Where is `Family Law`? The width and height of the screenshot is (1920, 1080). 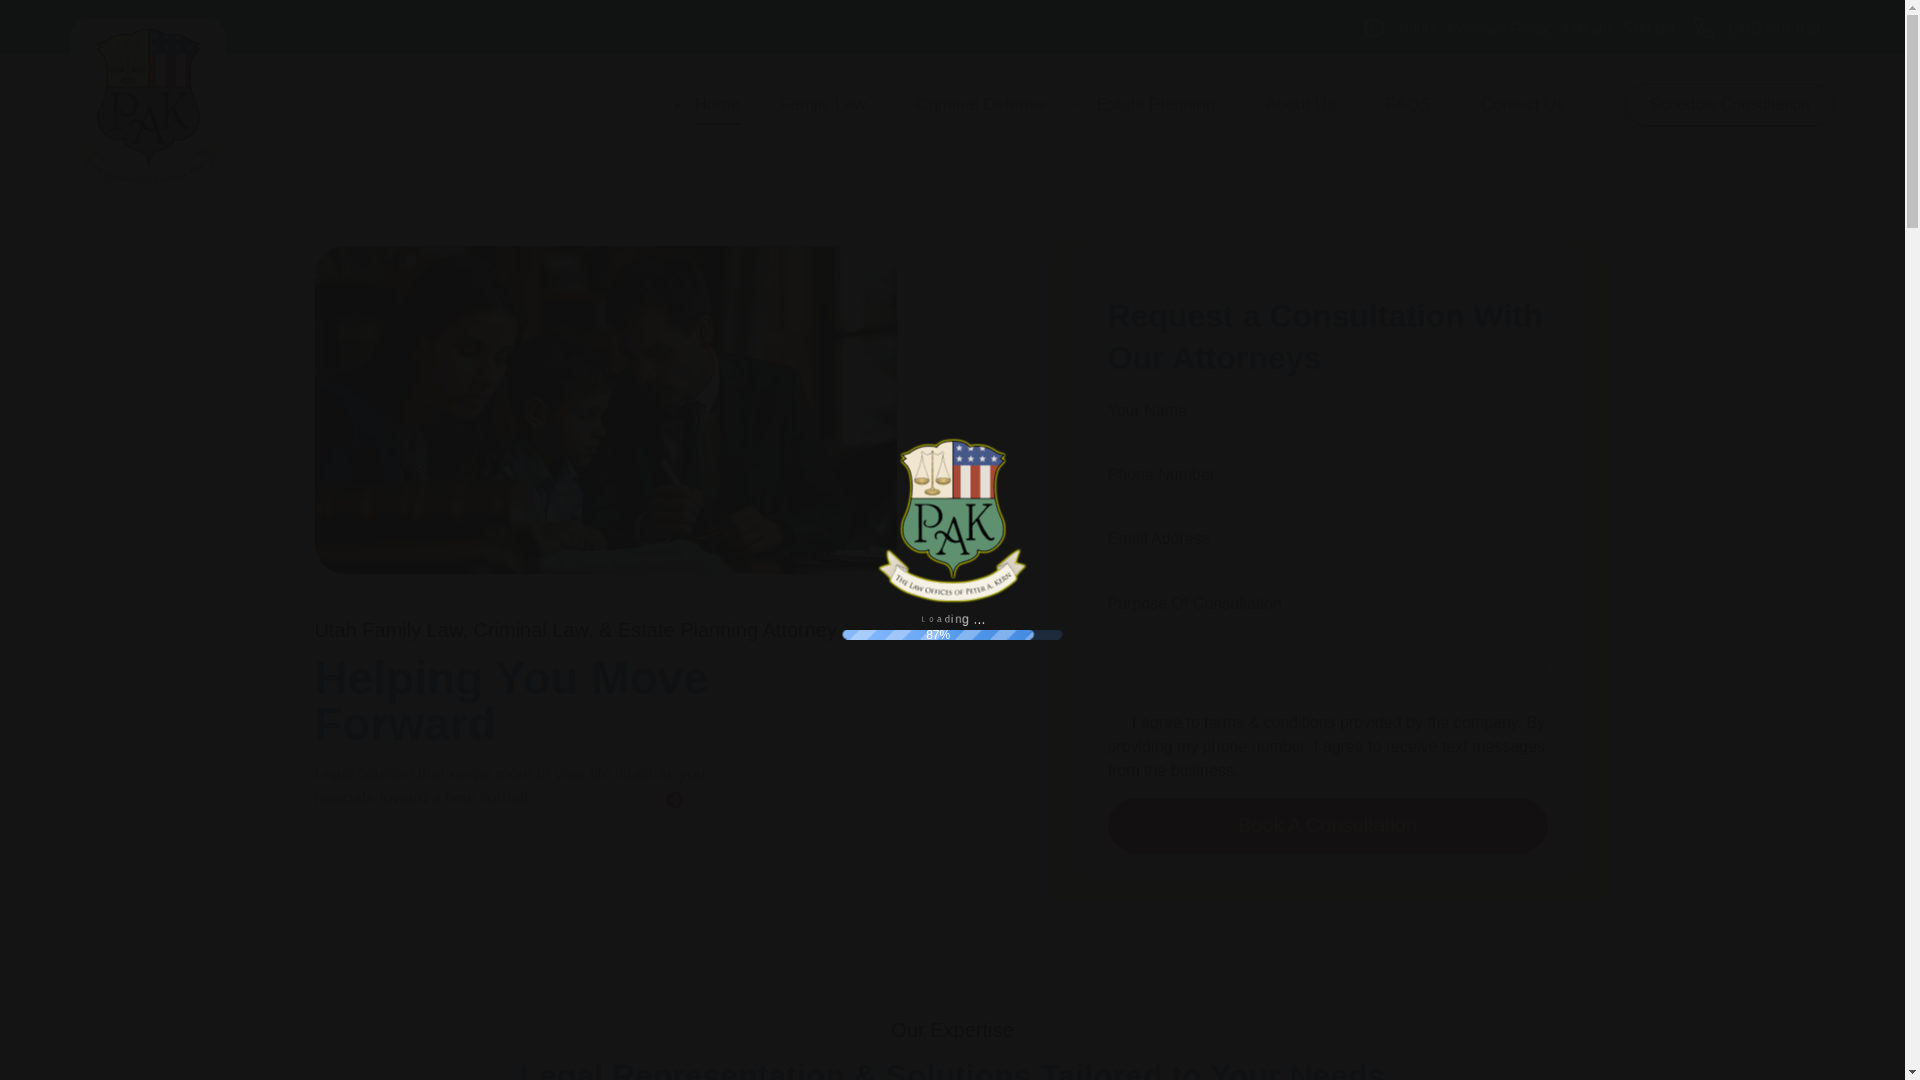
Family Law is located at coordinates (822, 105).